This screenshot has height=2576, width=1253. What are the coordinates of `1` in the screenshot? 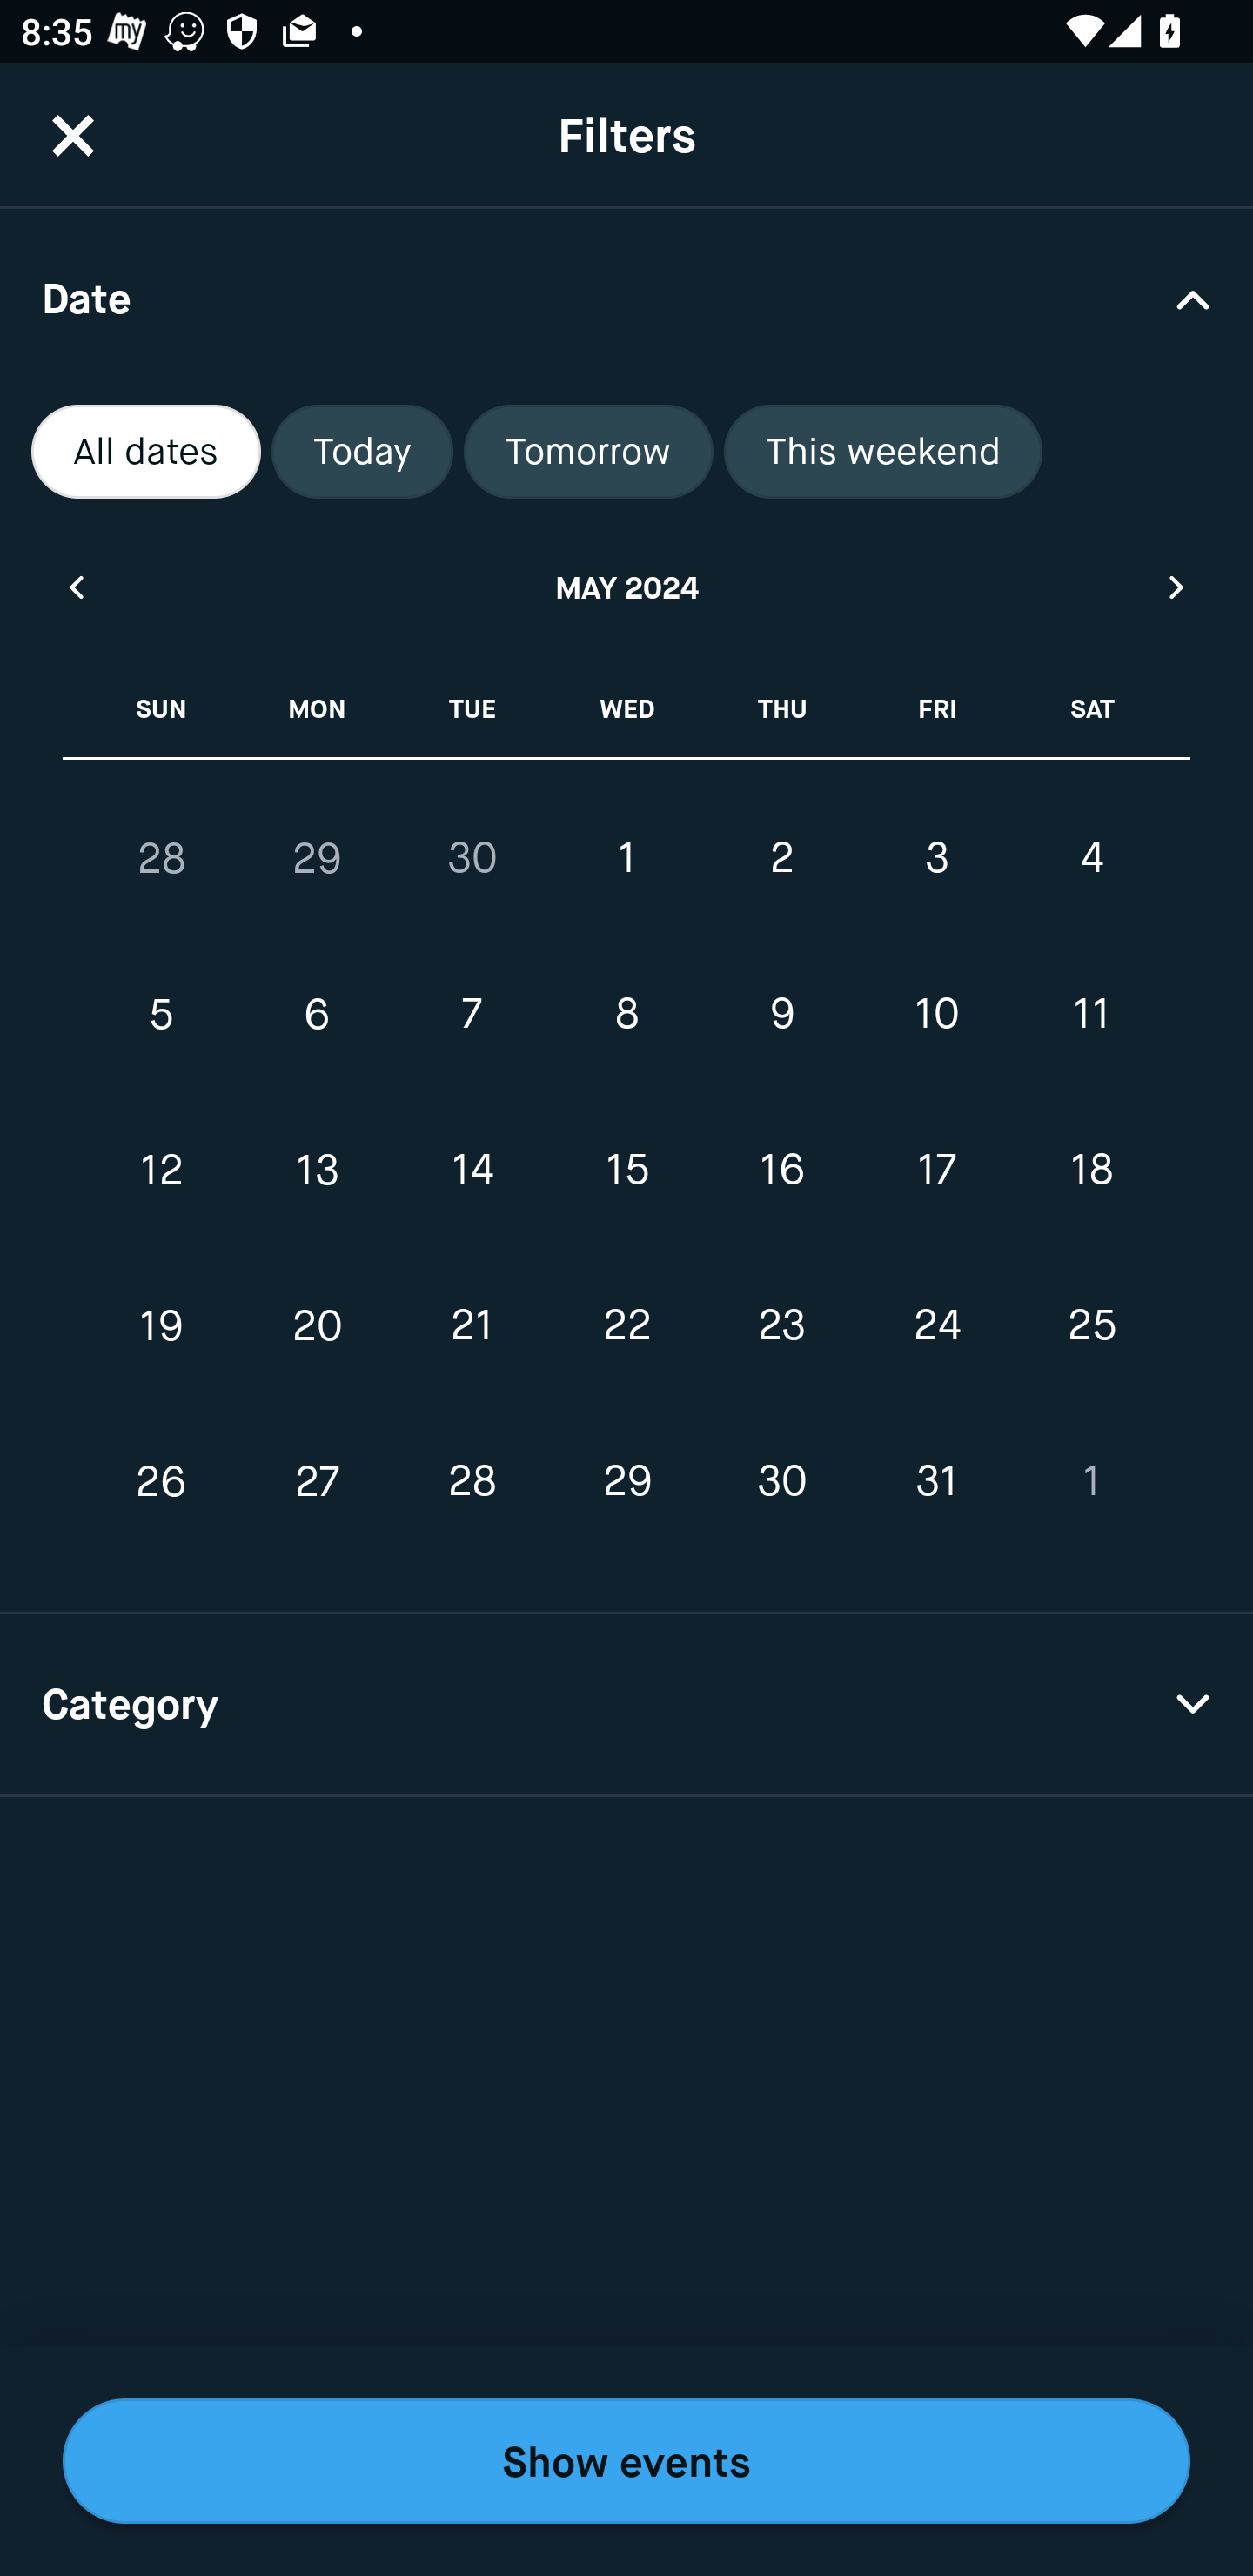 It's located at (1091, 1481).